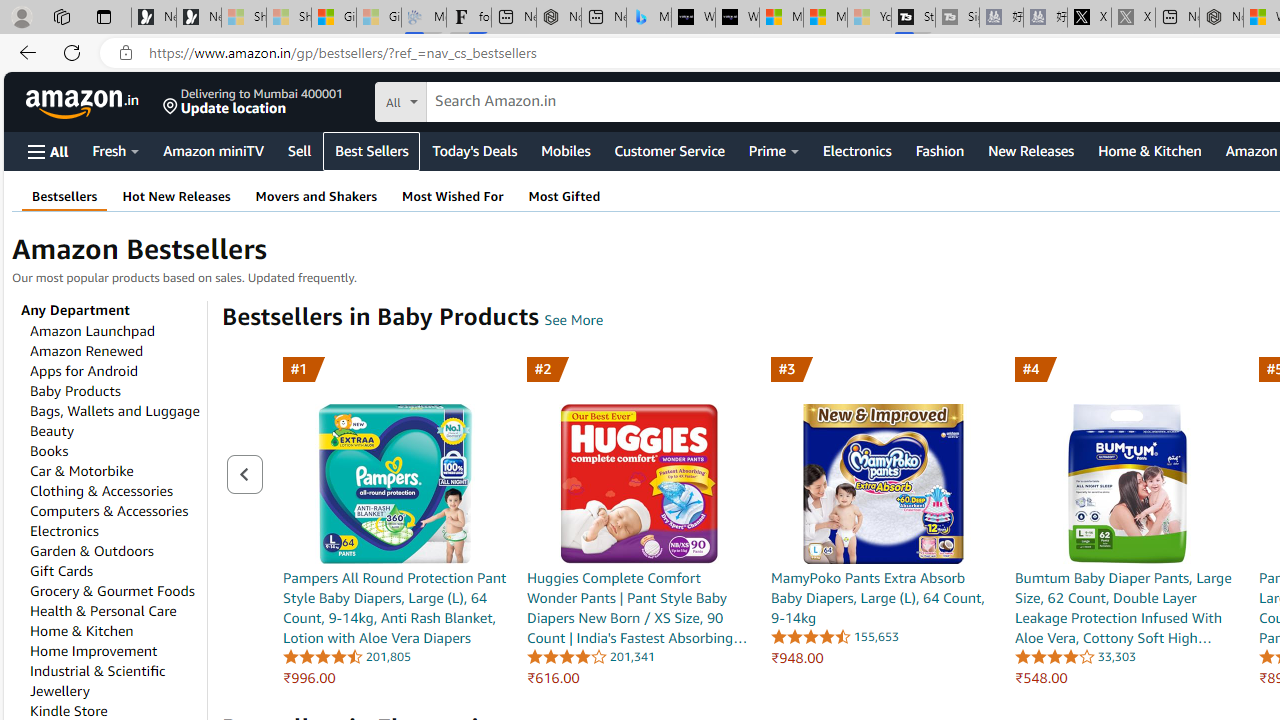  What do you see at coordinates (564, 196) in the screenshot?
I see `Most Gifted` at bounding box center [564, 196].